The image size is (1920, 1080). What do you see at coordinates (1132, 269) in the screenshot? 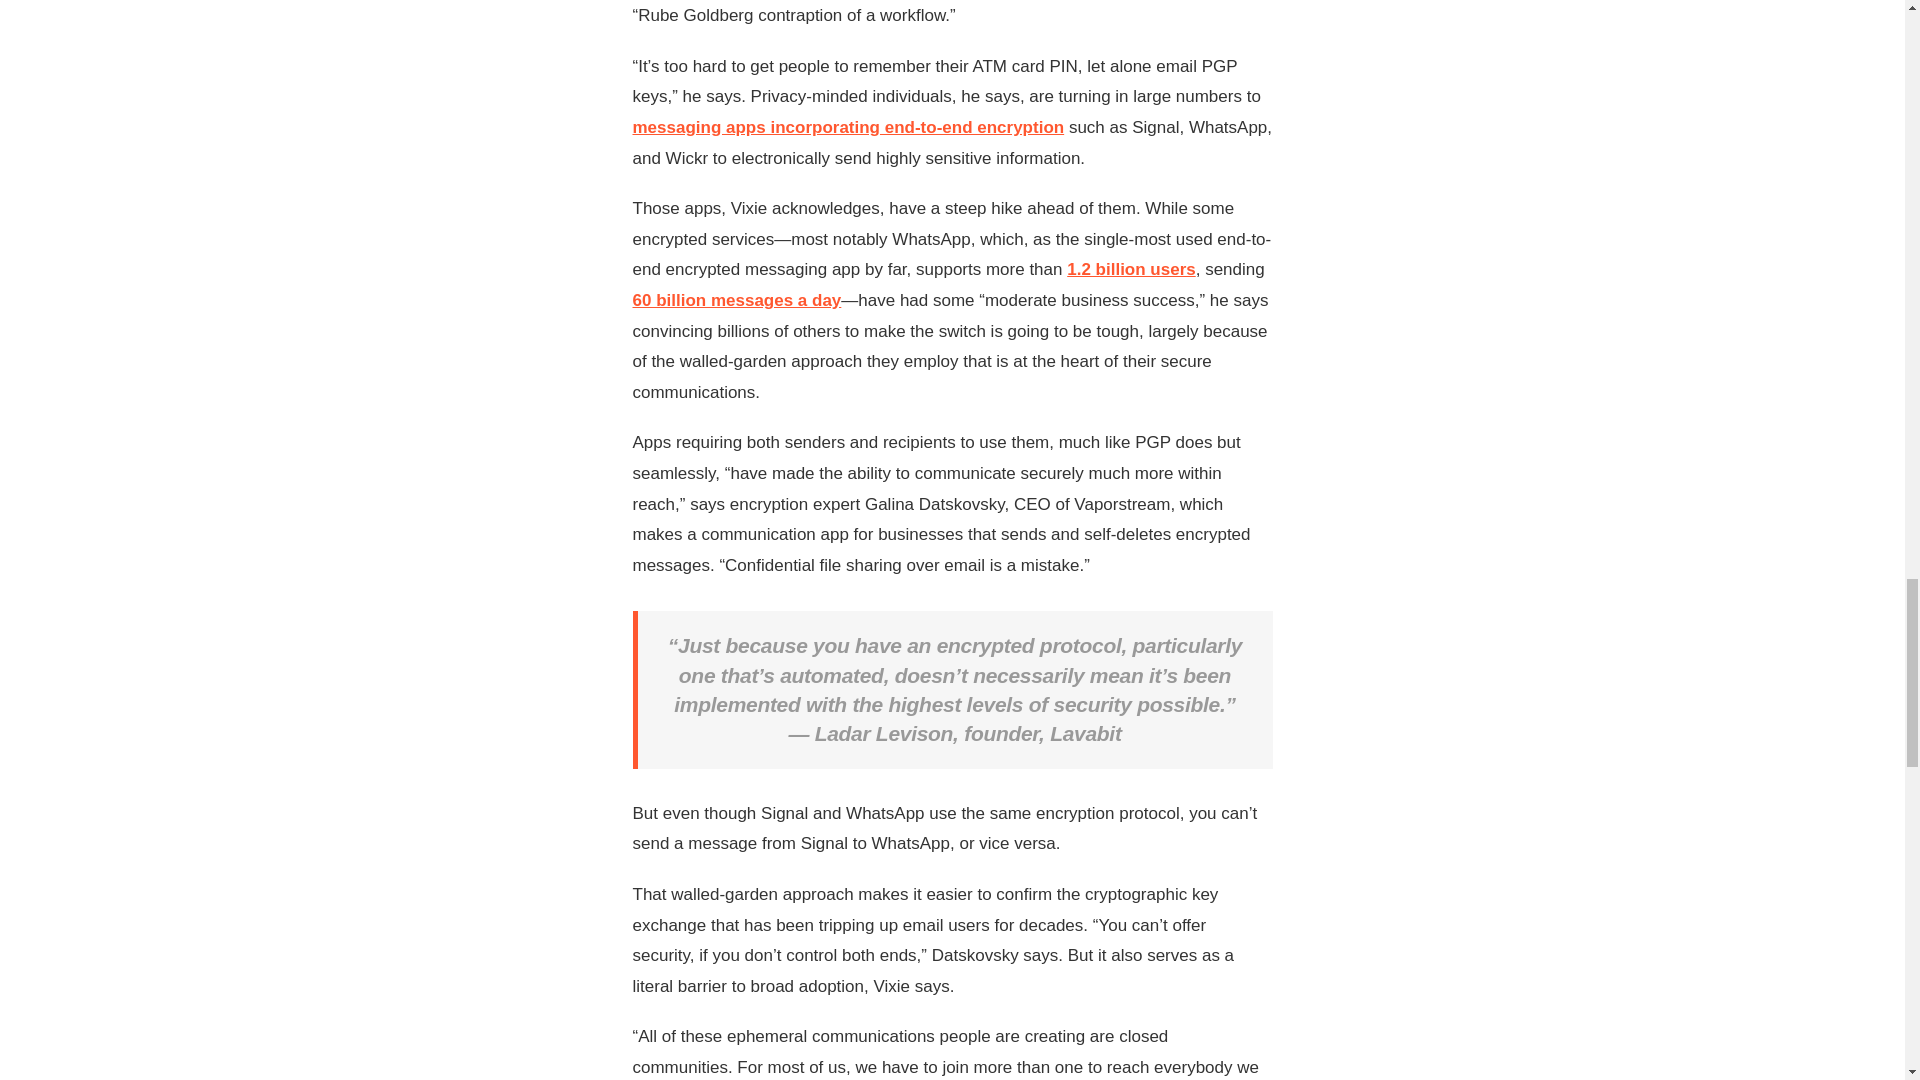
I see `1.2 billion users` at bounding box center [1132, 269].